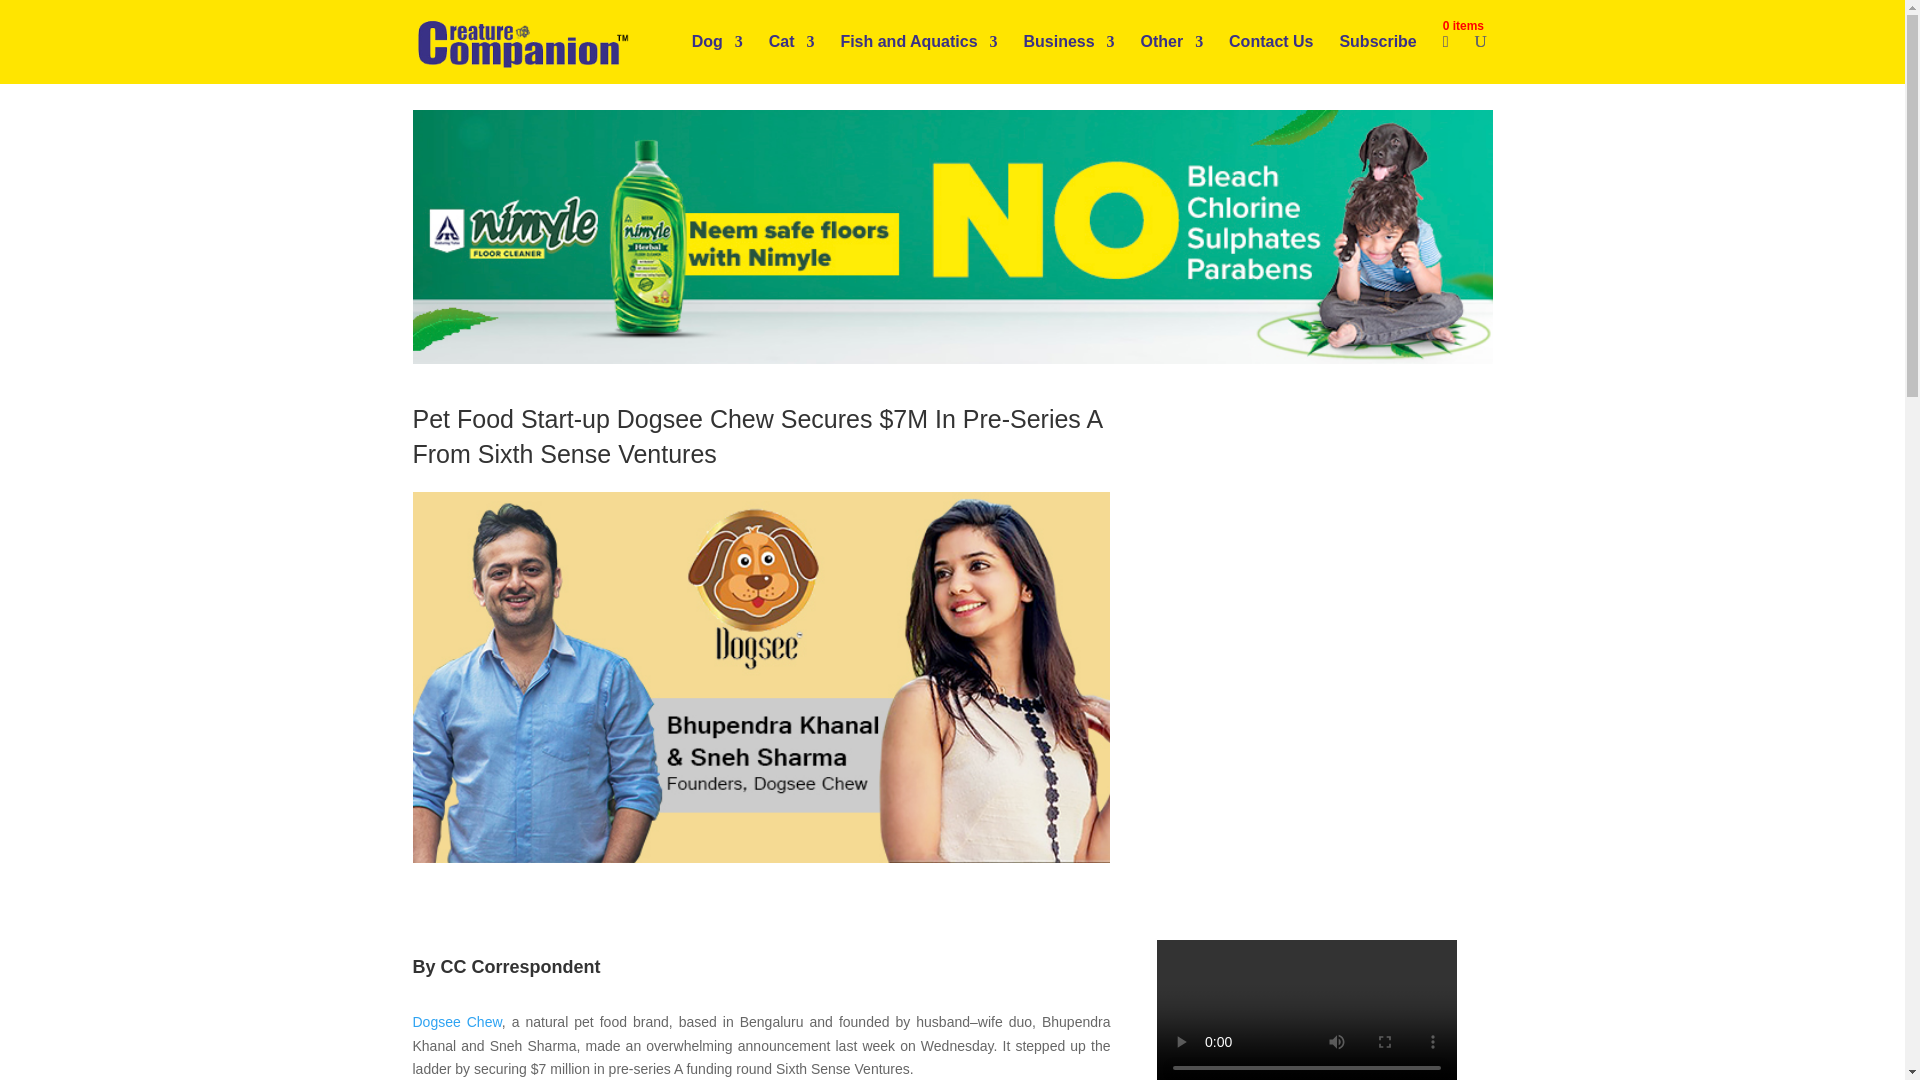 The height and width of the screenshot is (1080, 1920). I want to click on Subscribe, so click(1377, 58).